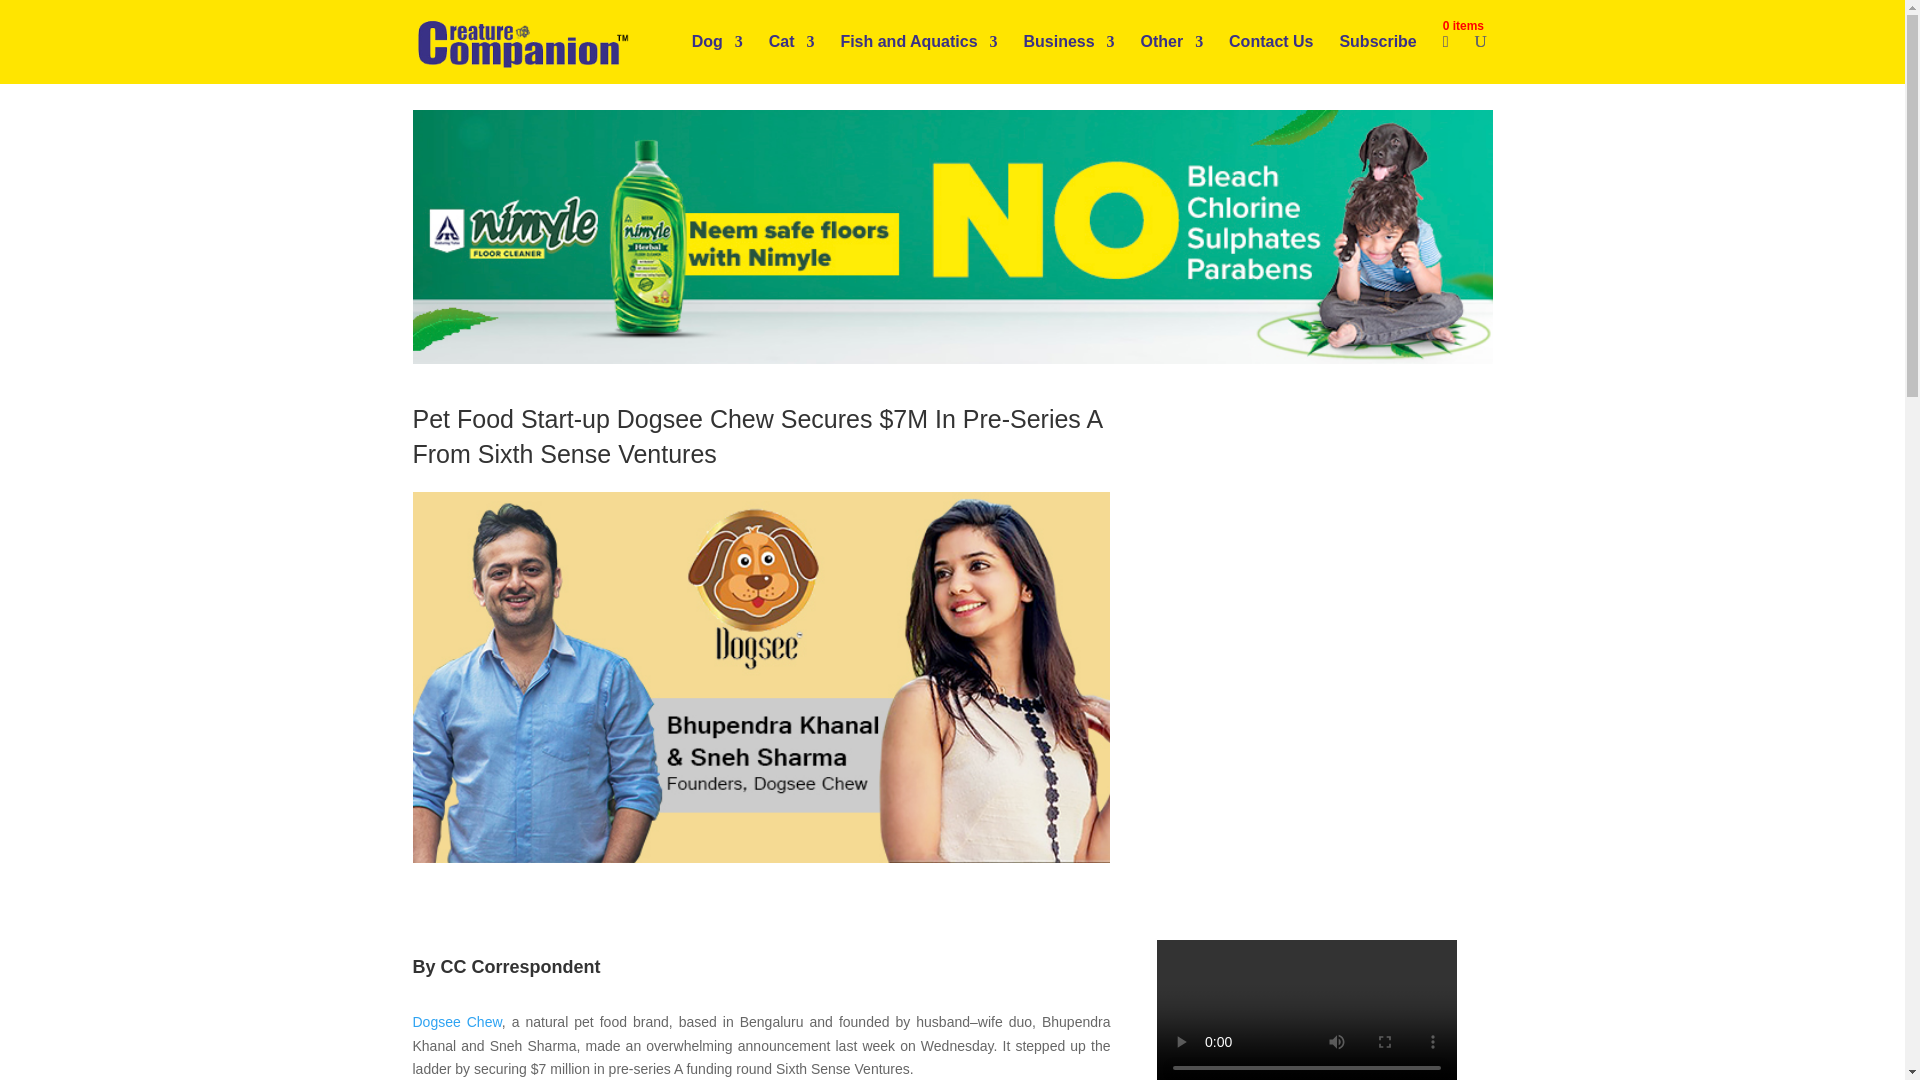 The height and width of the screenshot is (1080, 1920). I want to click on Subscribe, so click(1377, 58).